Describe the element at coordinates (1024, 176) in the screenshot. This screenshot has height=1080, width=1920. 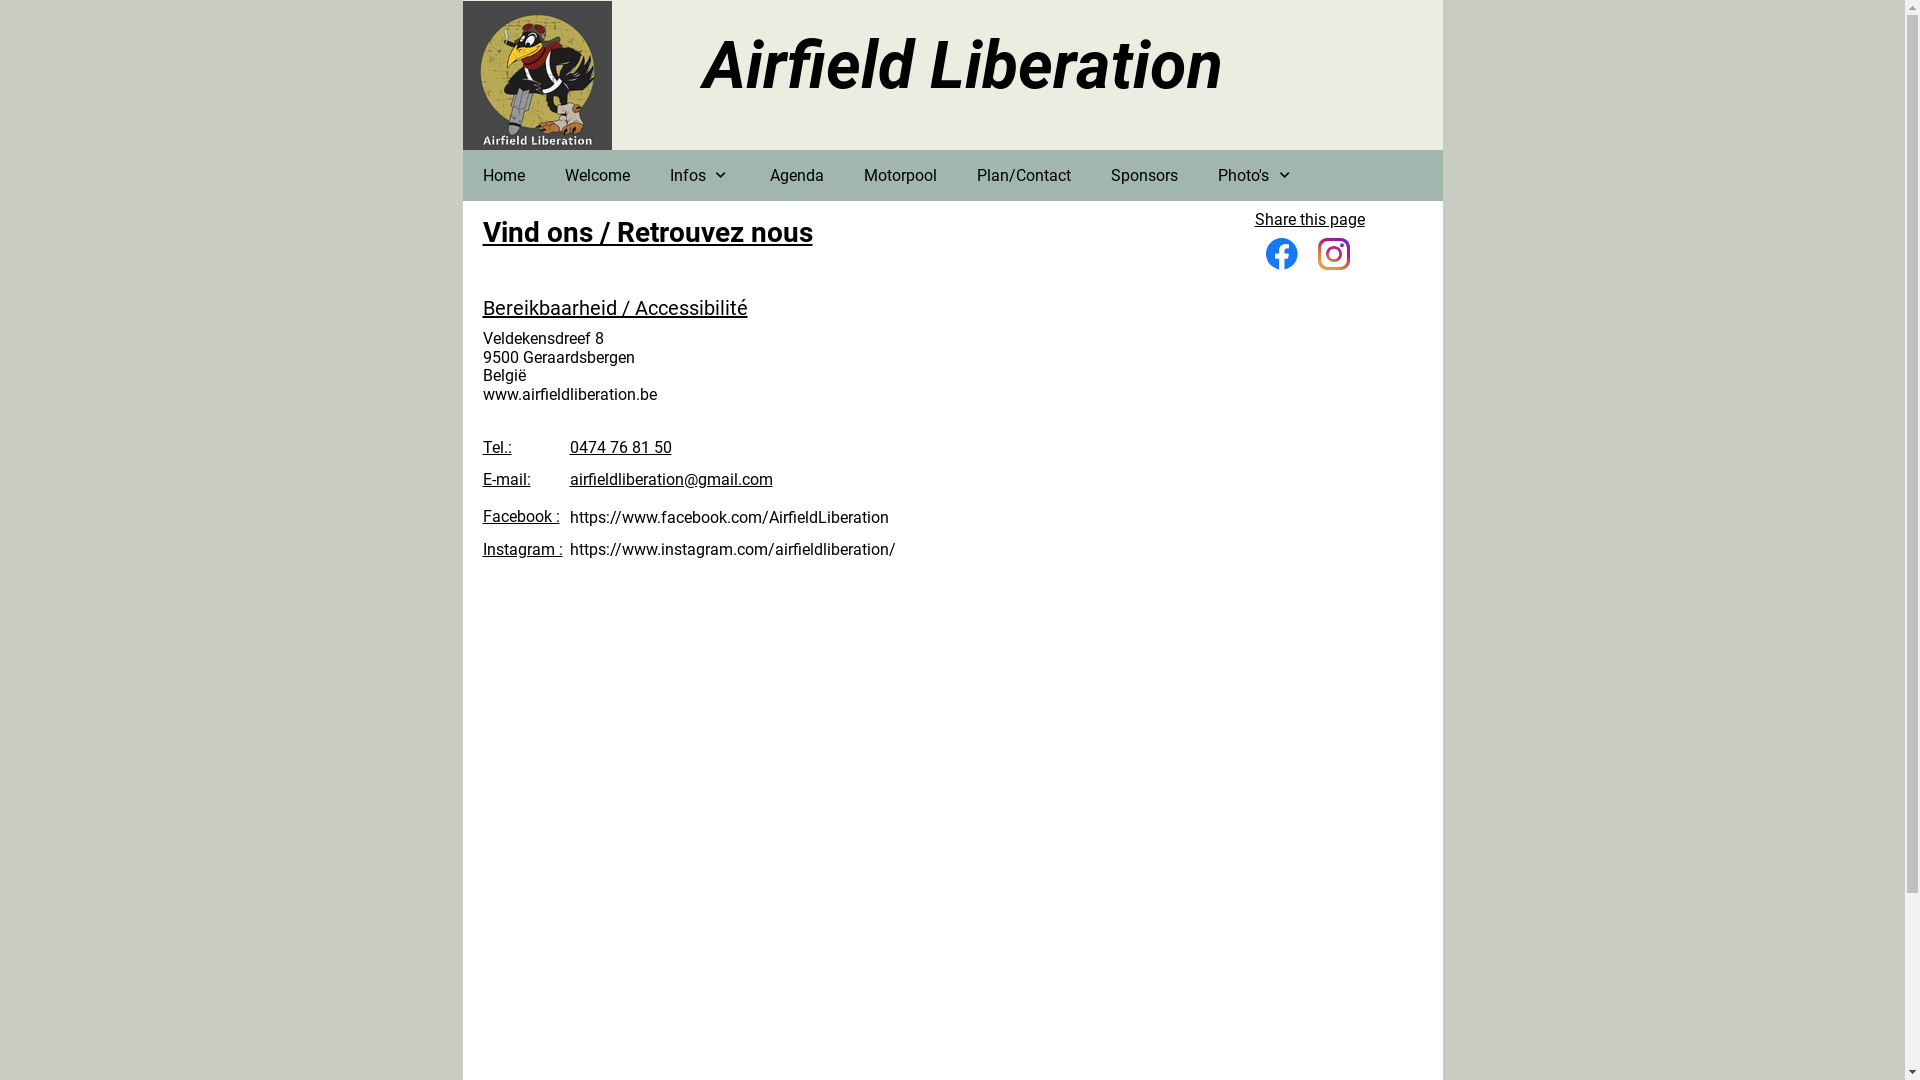
I see `Plan/Contact` at that location.